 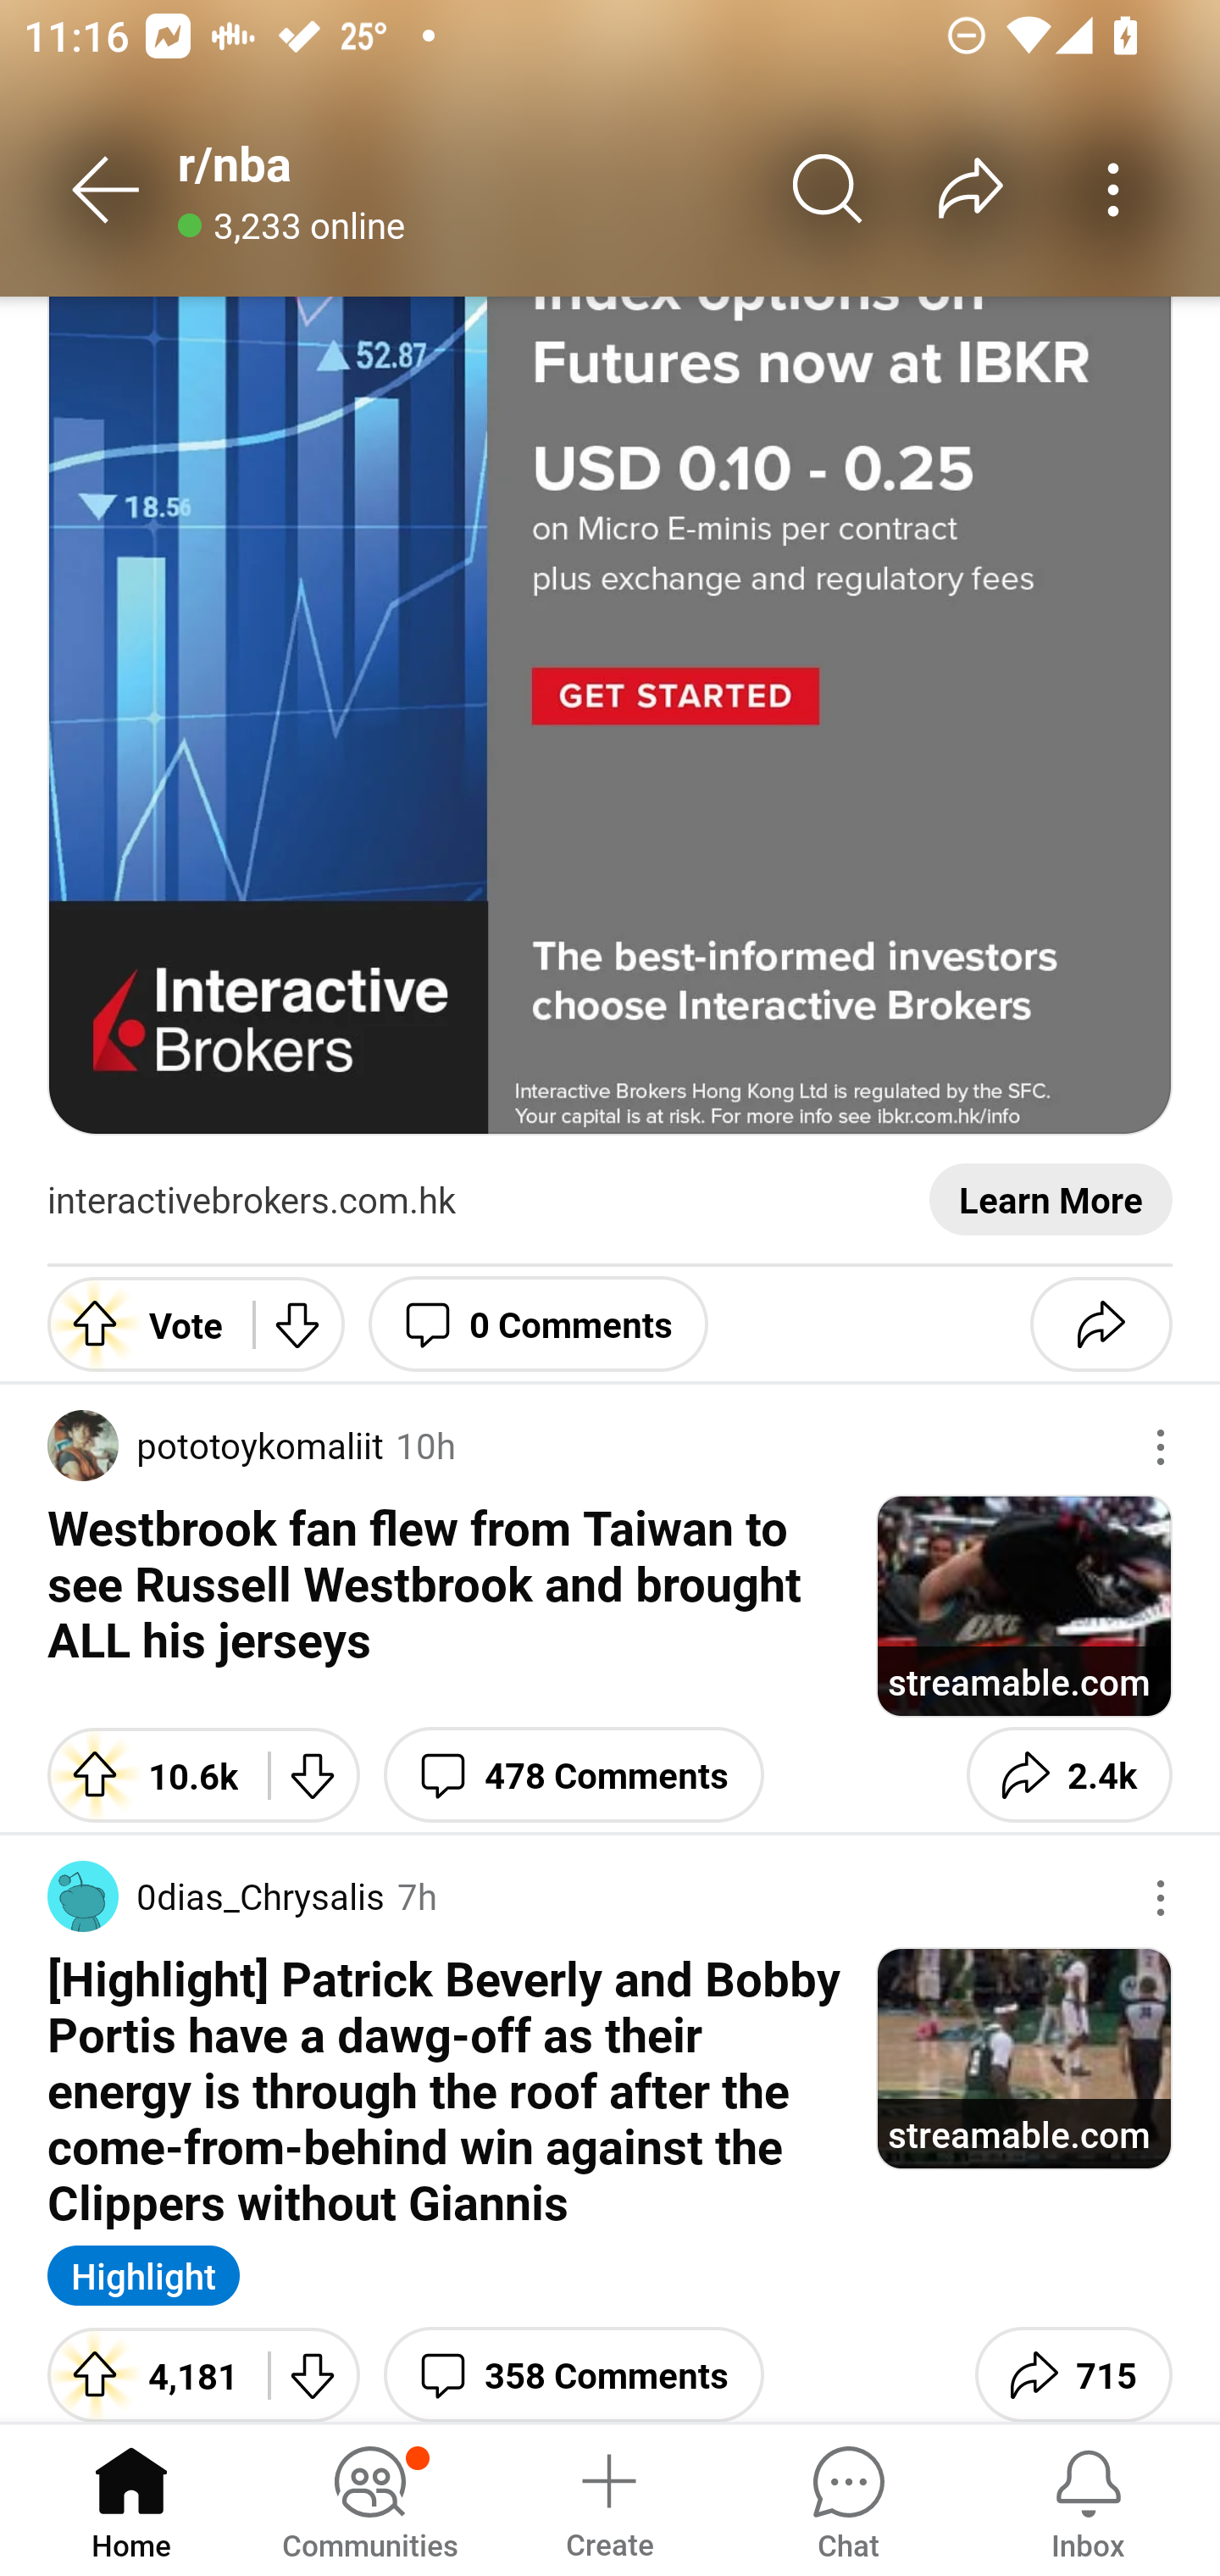 What do you see at coordinates (848, 2498) in the screenshot?
I see `Chat` at bounding box center [848, 2498].